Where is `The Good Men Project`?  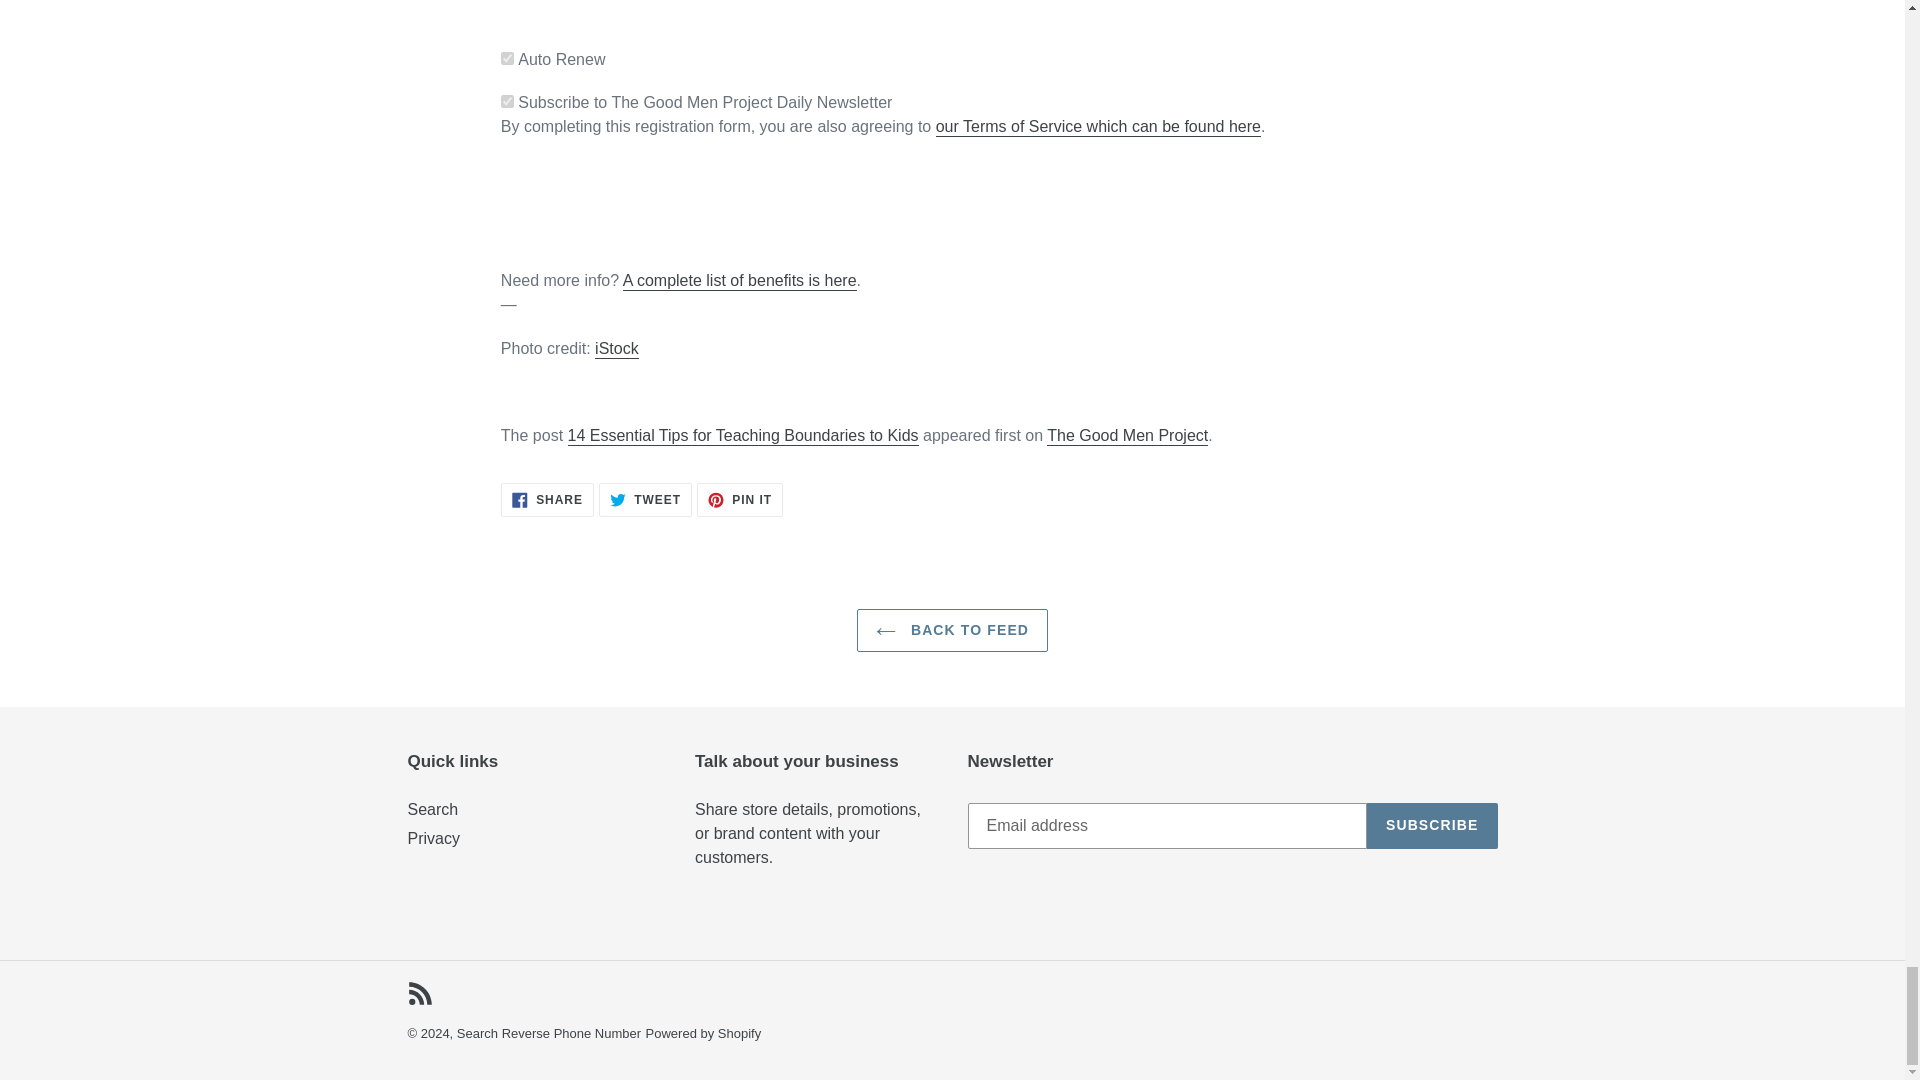
The Good Men Project is located at coordinates (740, 500).